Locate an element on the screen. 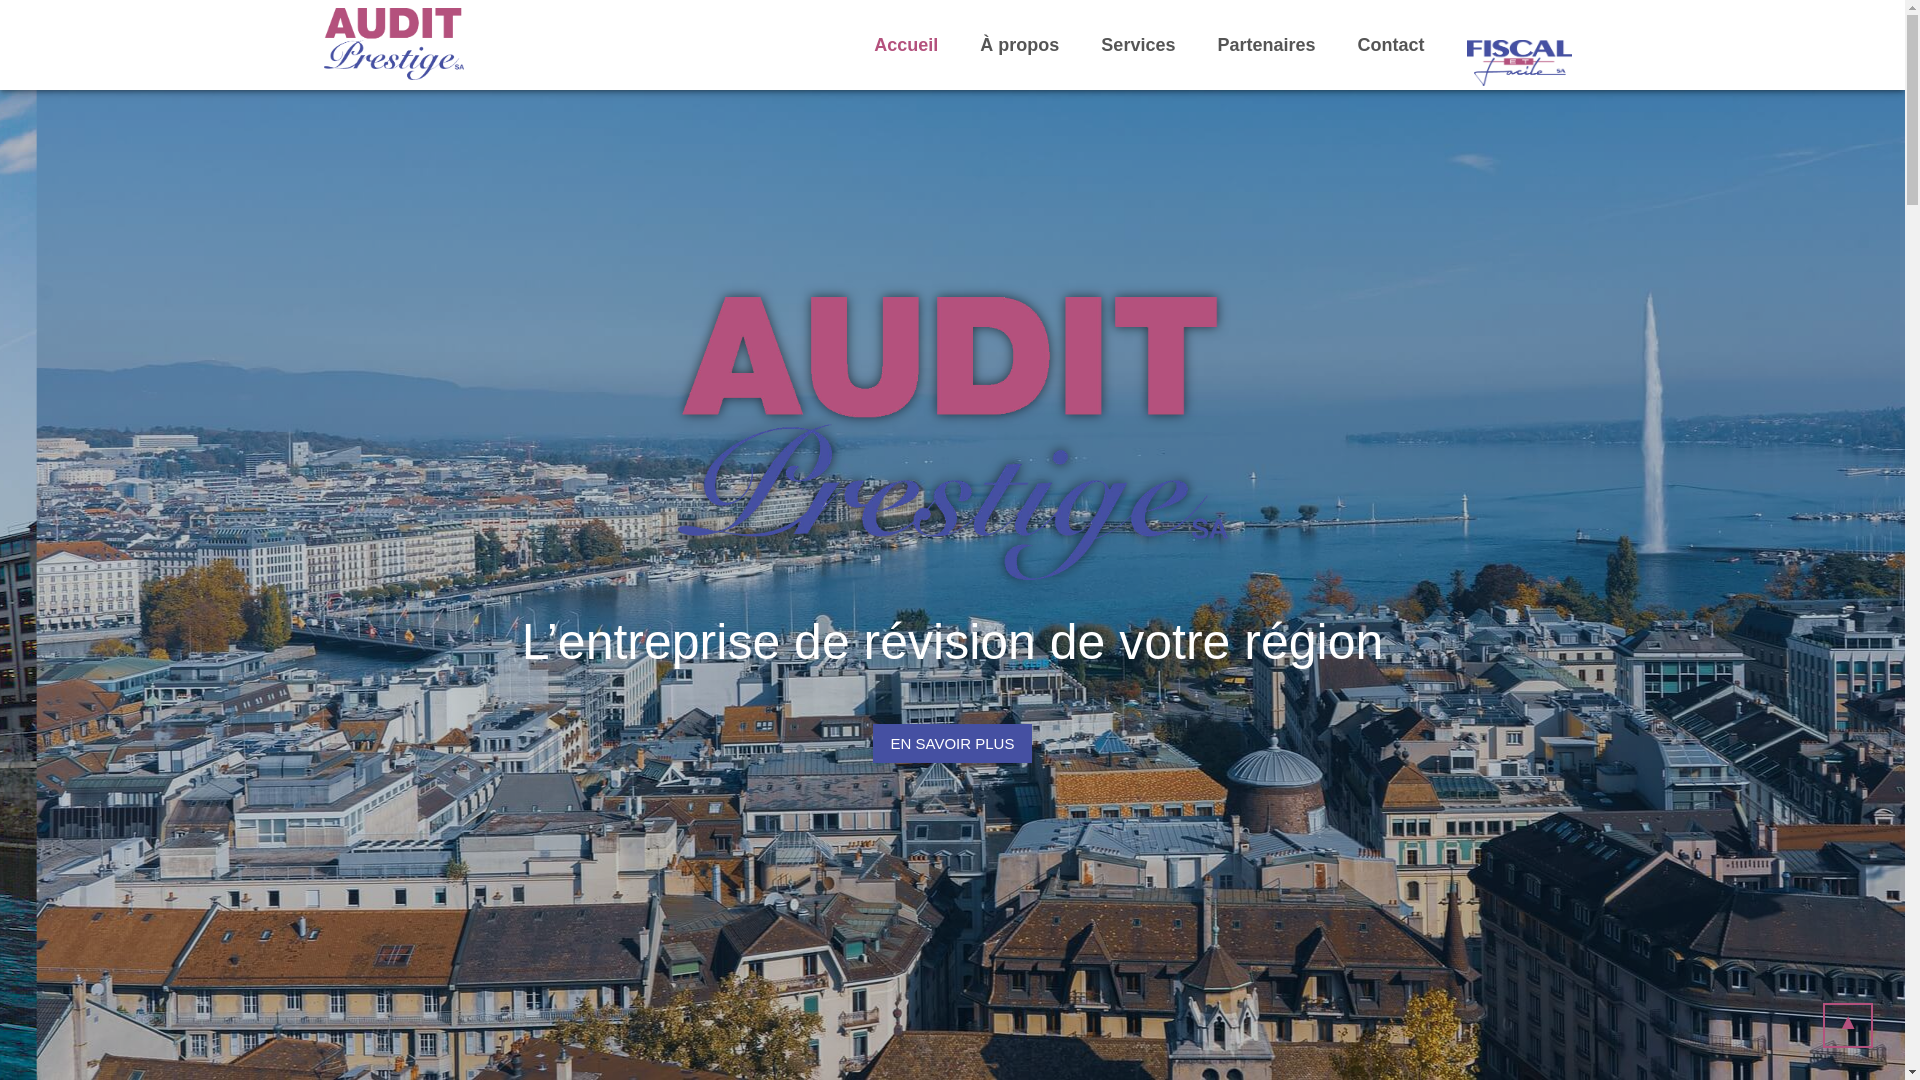 This screenshot has width=1920, height=1080. Services is located at coordinates (1138, 45).